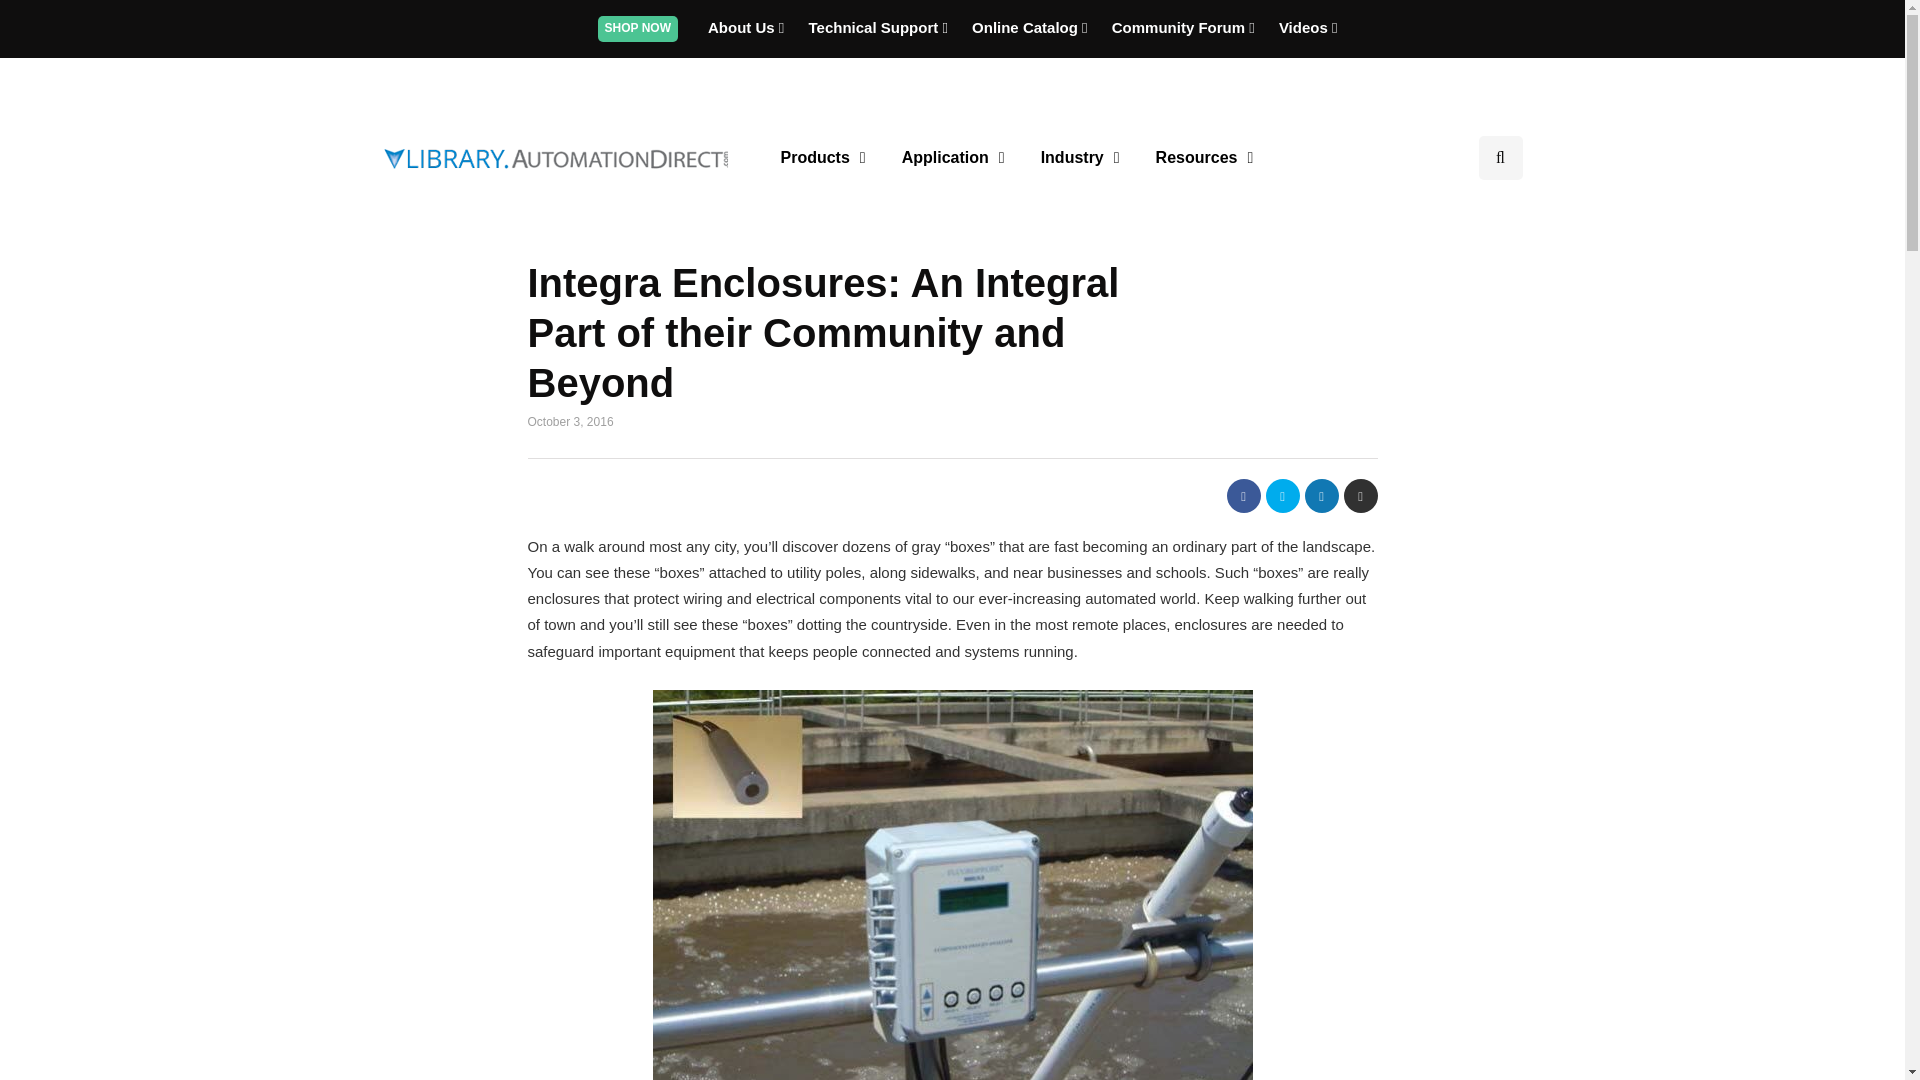 This screenshot has height=1080, width=1920. Describe the element at coordinates (1080, 158) in the screenshot. I see `Industry` at that location.